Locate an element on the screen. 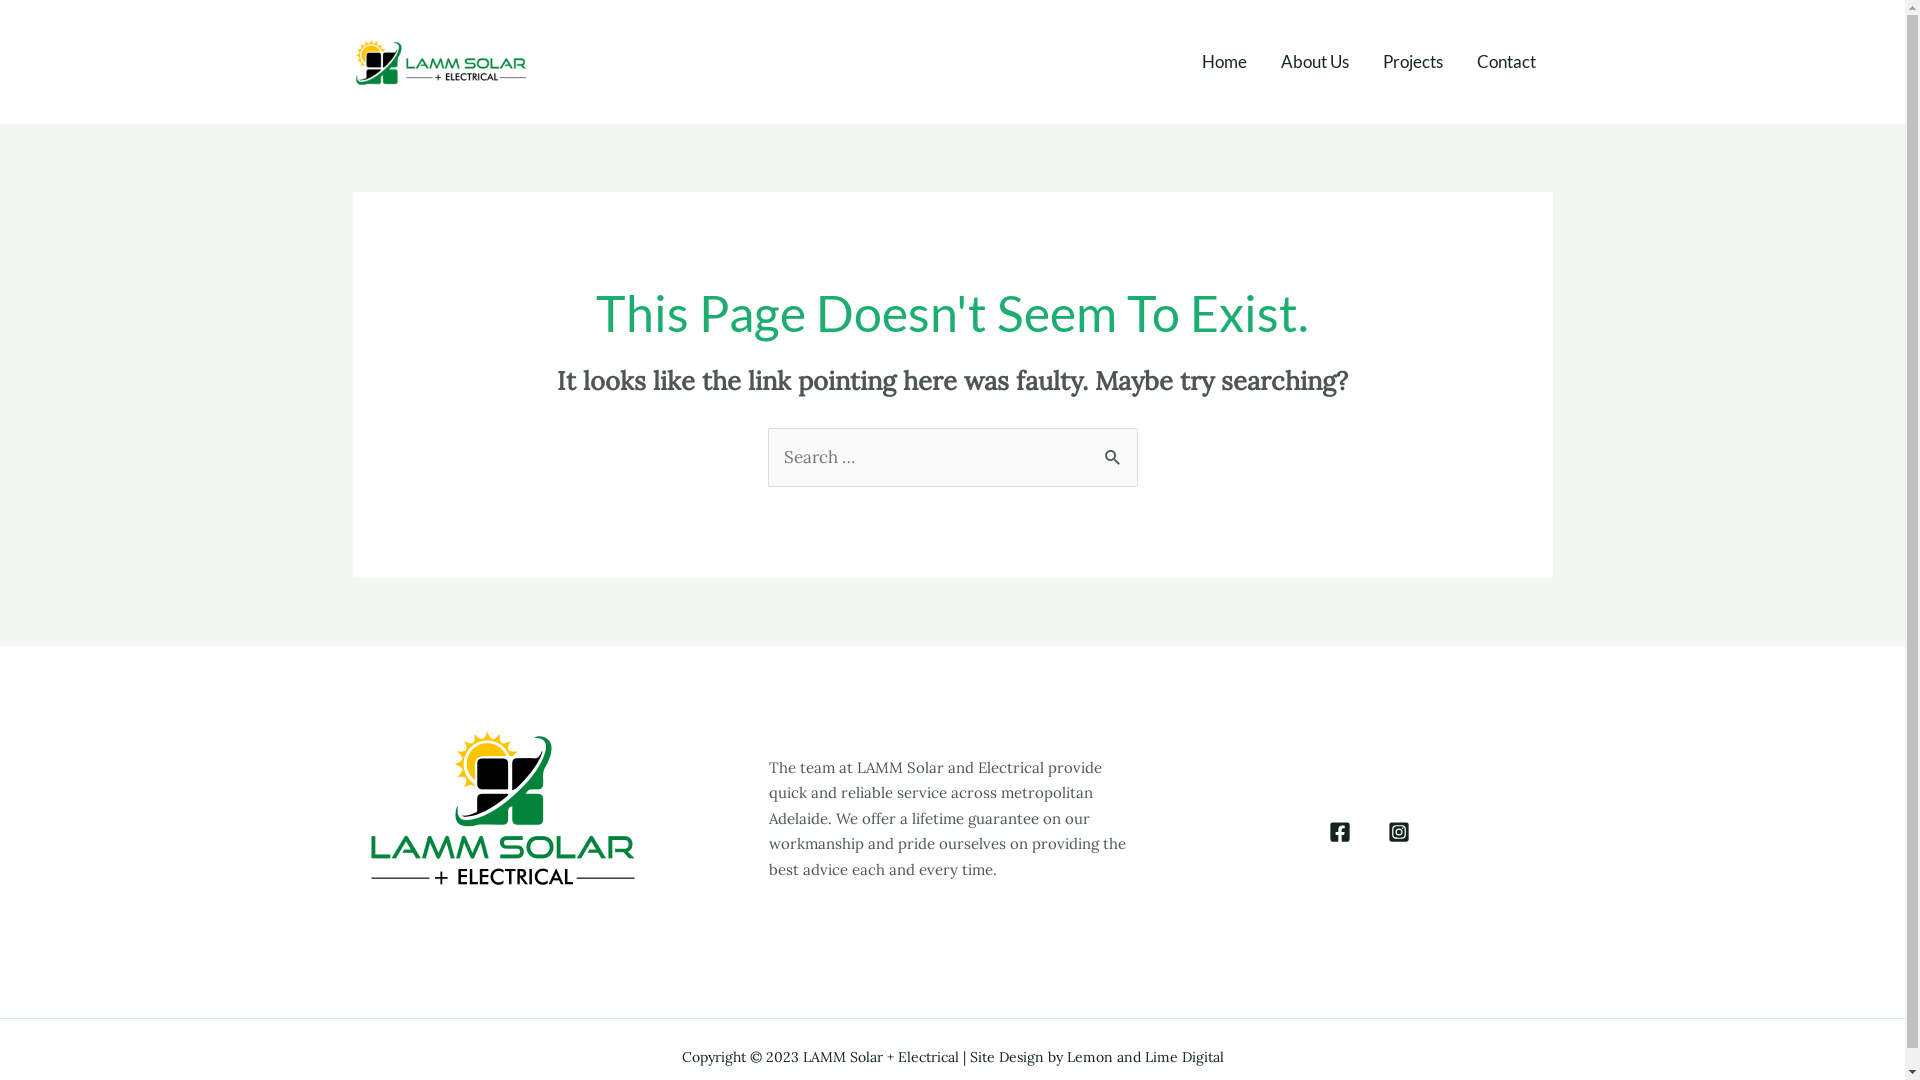  Home is located at coordinates (1224, 62).